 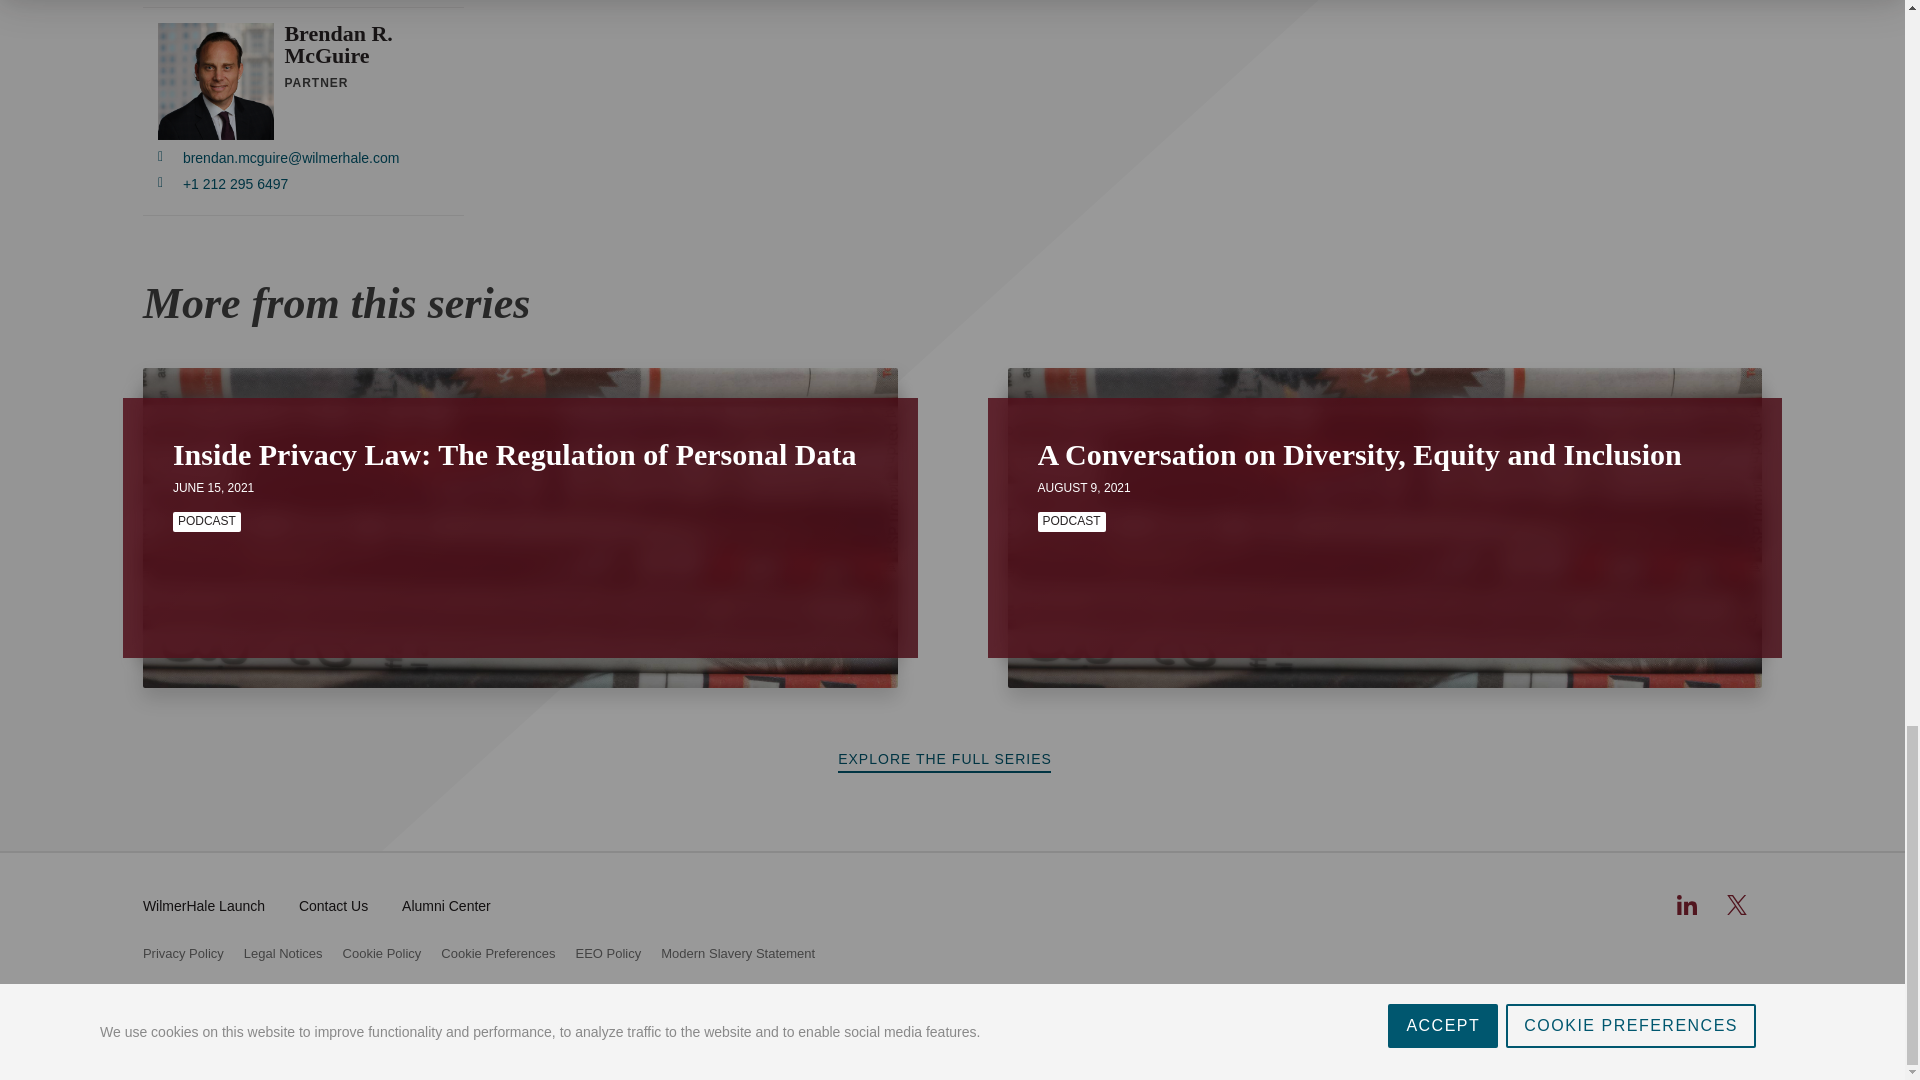 What do you see at coordinates (1736, 904) in the screenshot?
I see `WilmerHale on X` at bounding box center [1736, 904].